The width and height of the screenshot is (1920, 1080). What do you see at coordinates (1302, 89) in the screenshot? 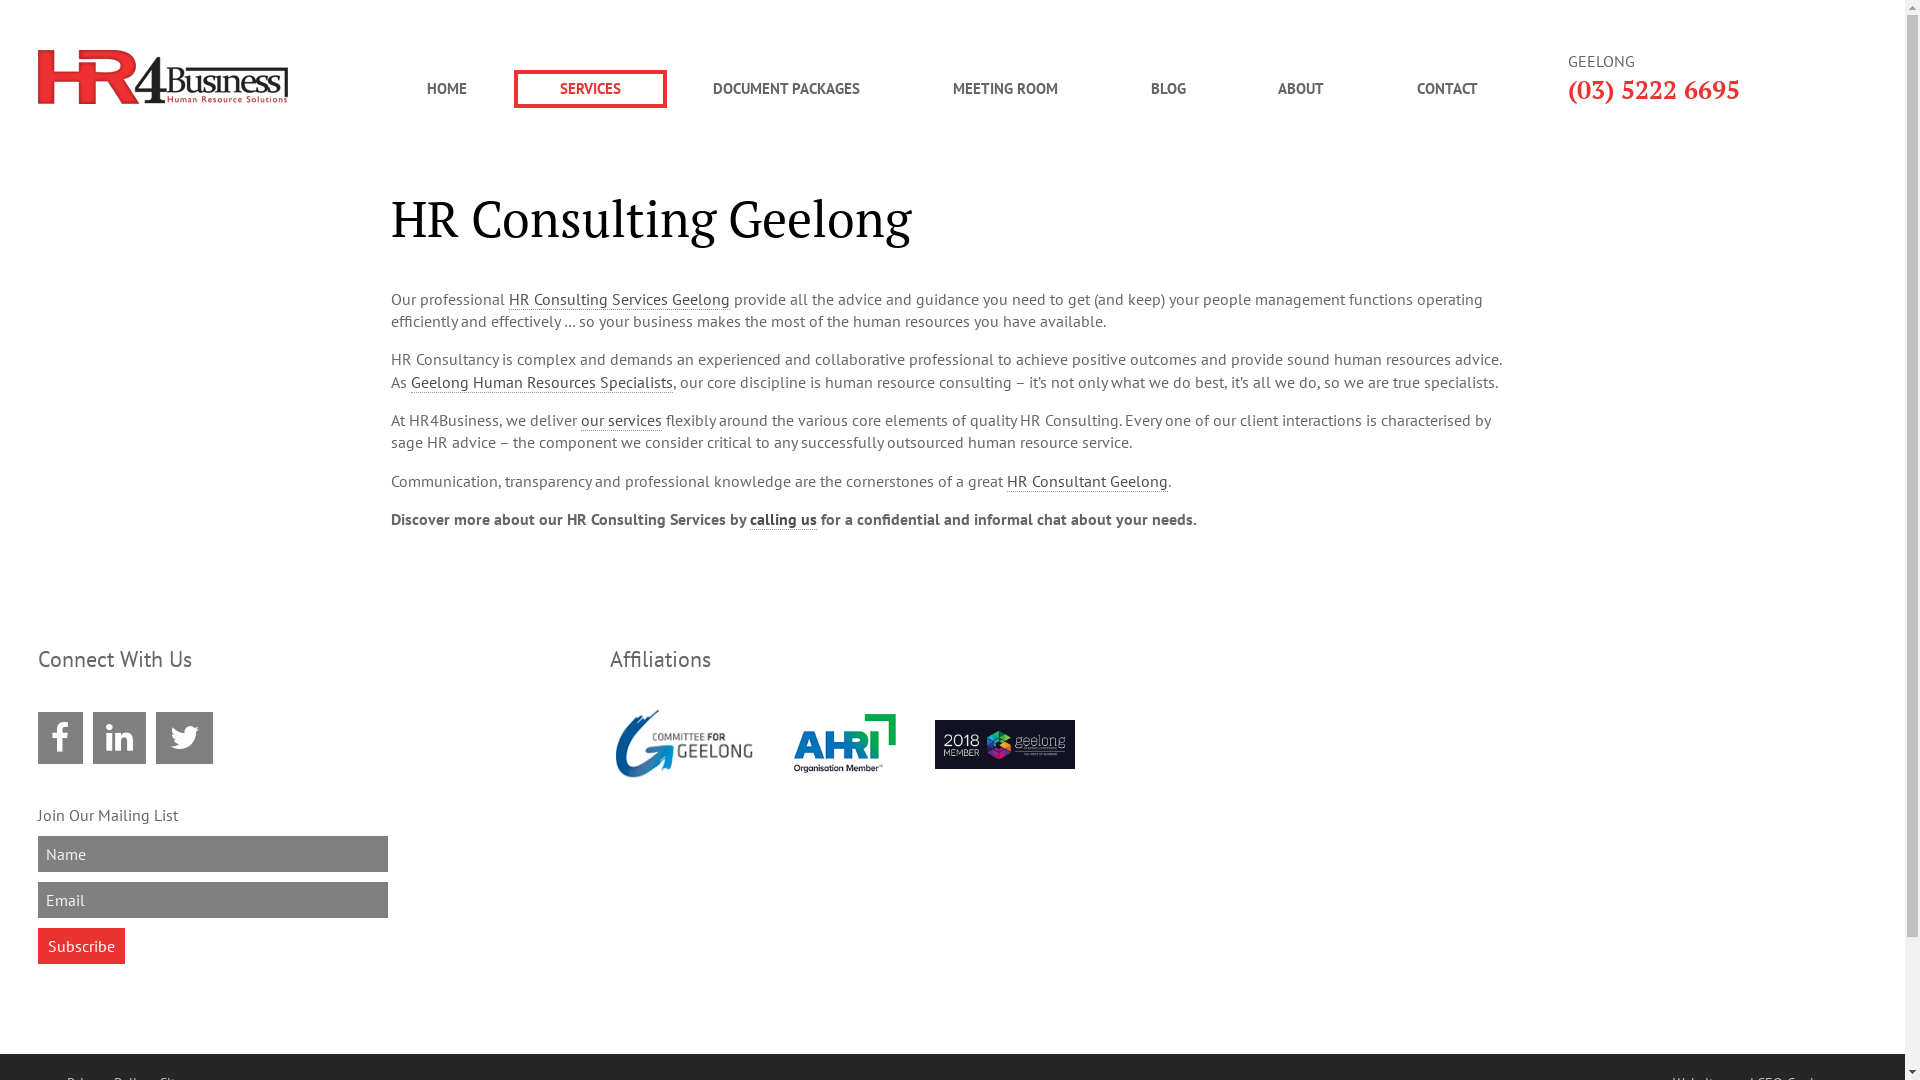
I see `ABOUT` at bounding box center [1302, 89].